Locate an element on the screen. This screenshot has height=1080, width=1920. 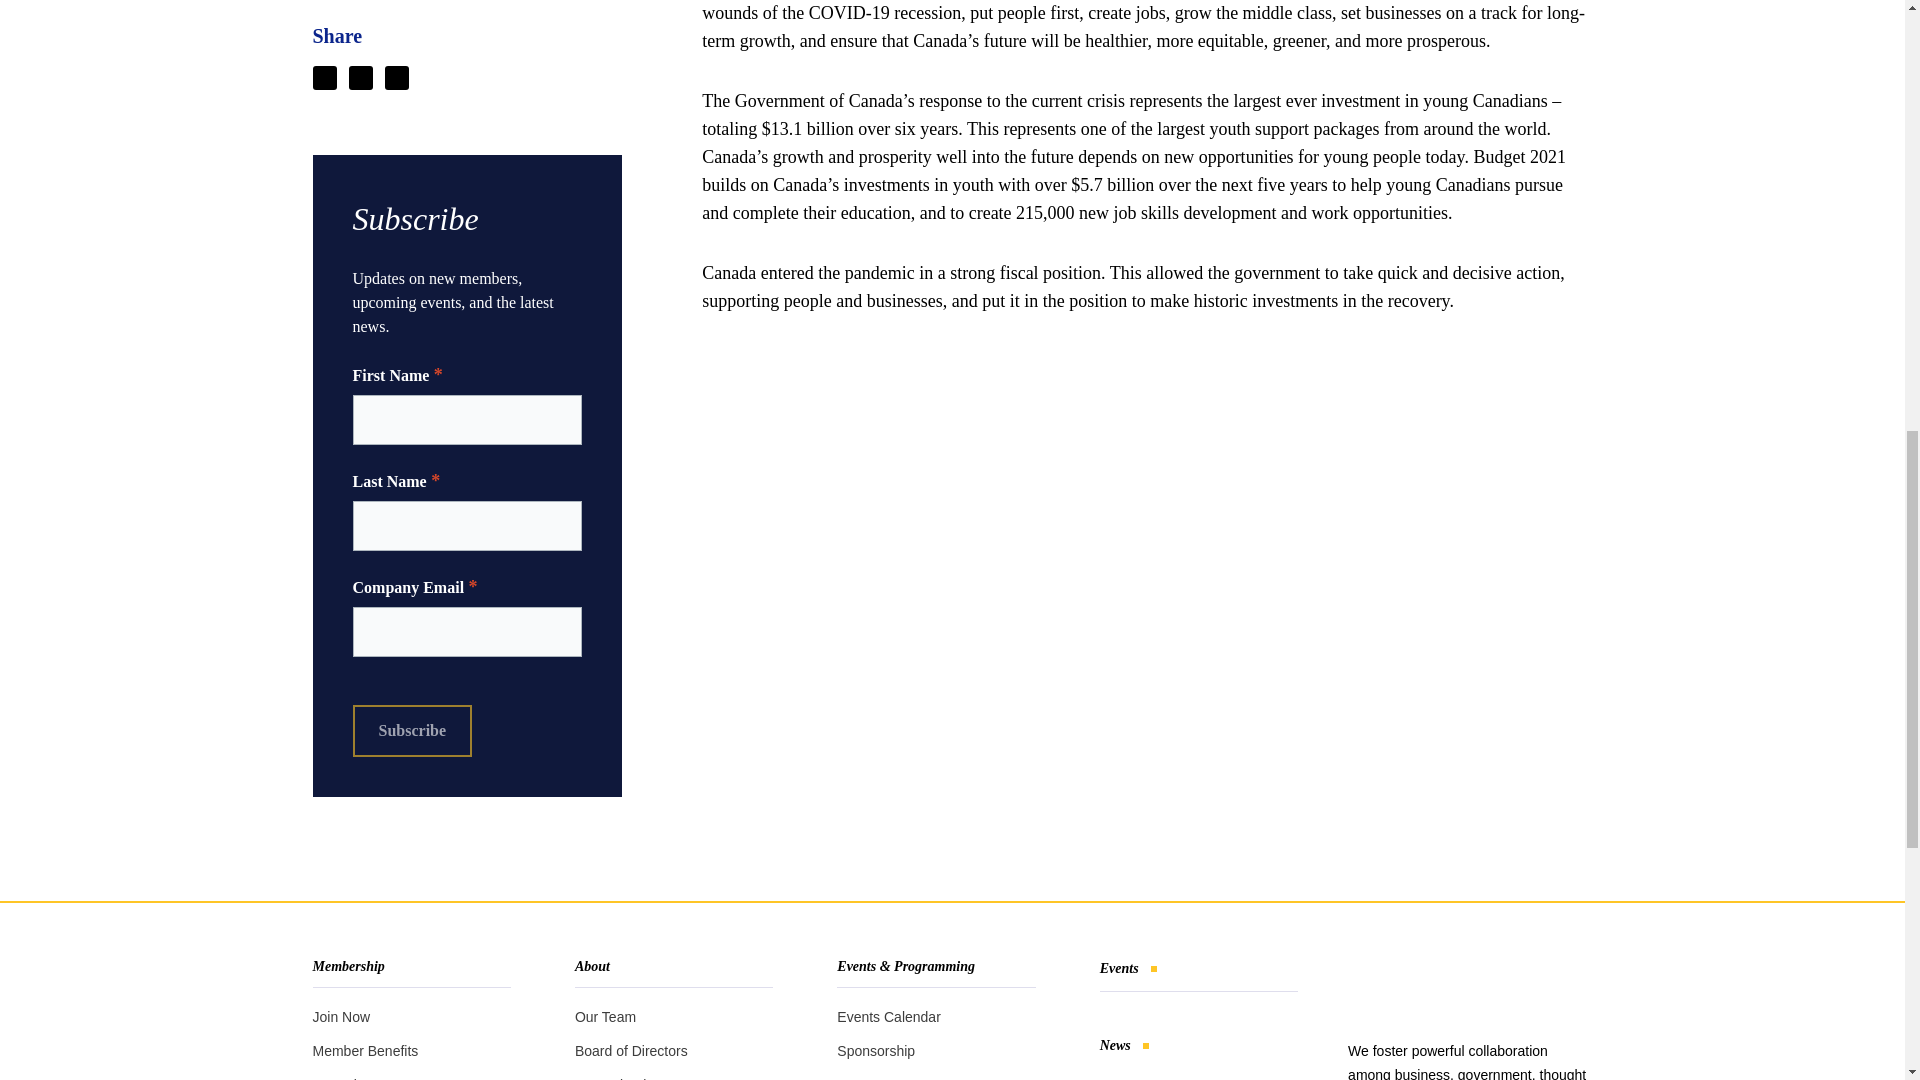
Subscribe is located at coordinates (412, 731).